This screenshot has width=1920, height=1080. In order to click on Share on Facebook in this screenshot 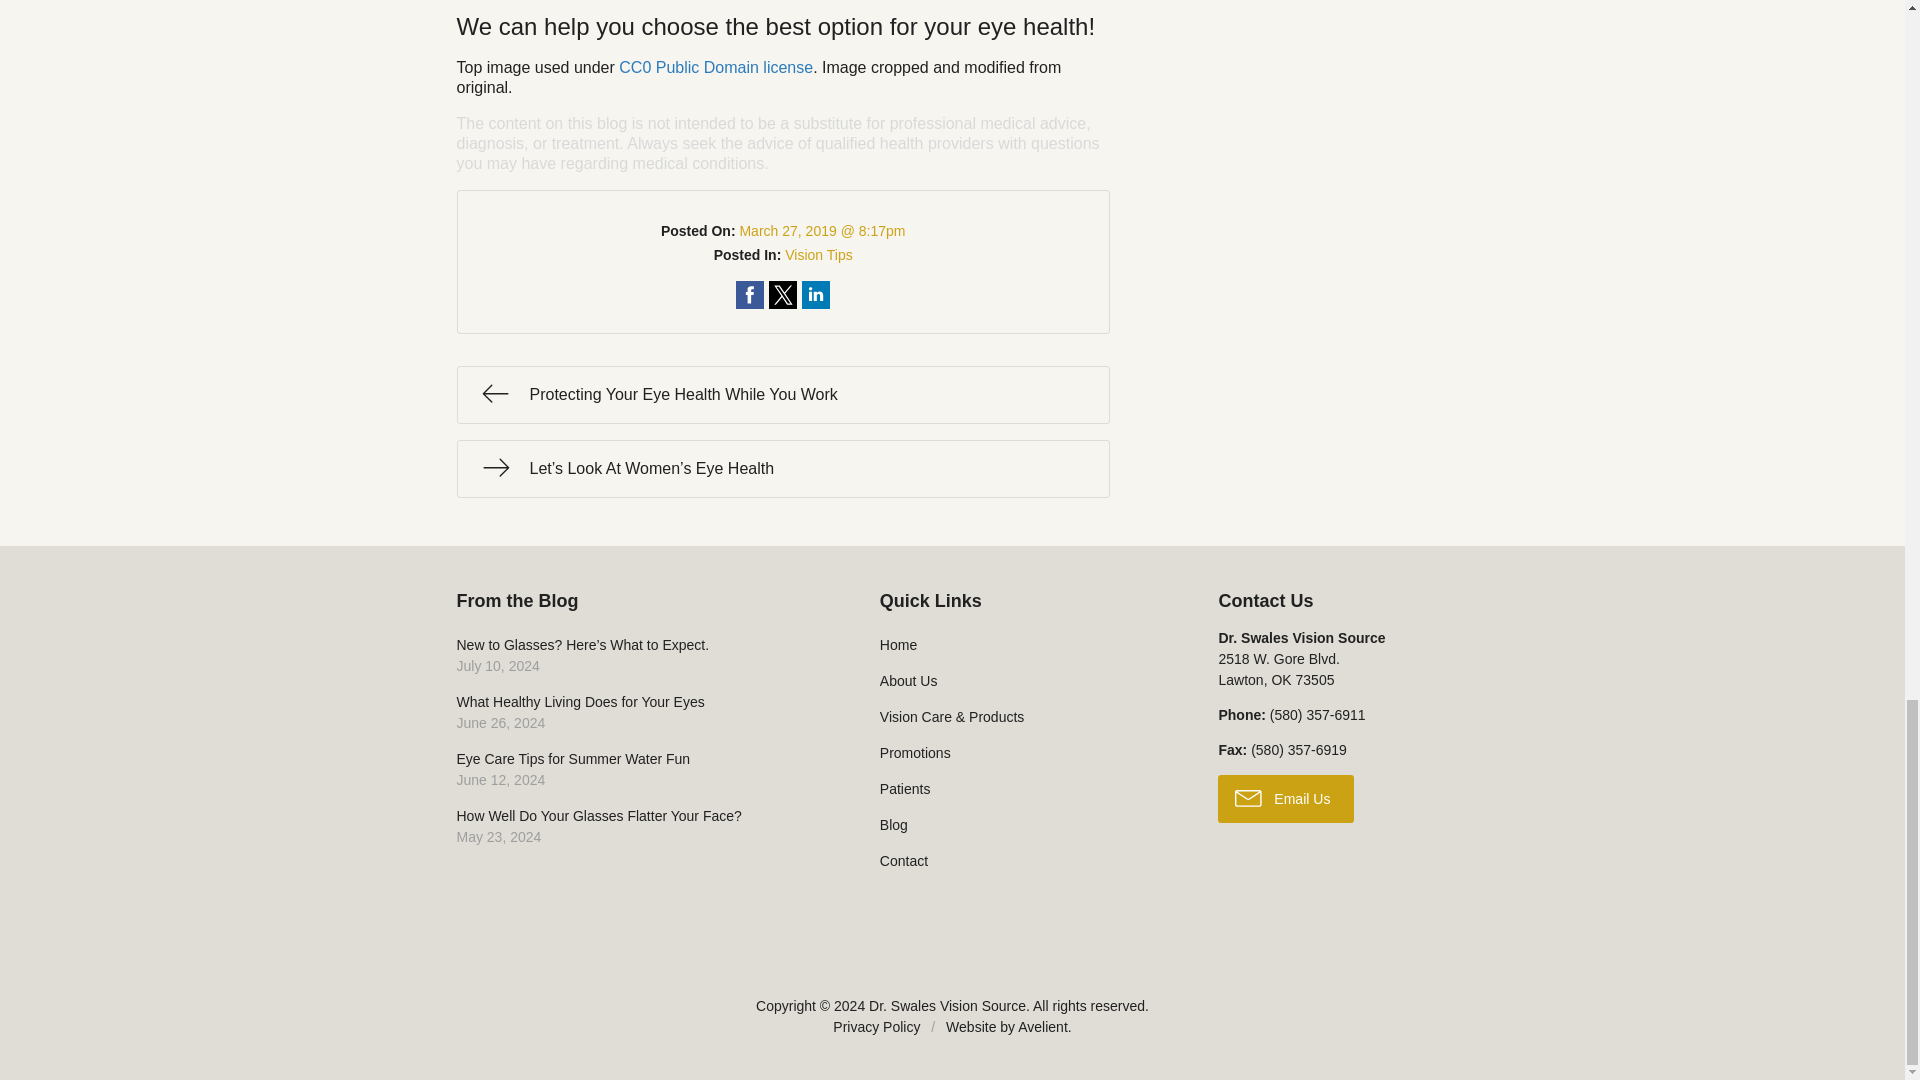, I will do `click(782, 293)`.